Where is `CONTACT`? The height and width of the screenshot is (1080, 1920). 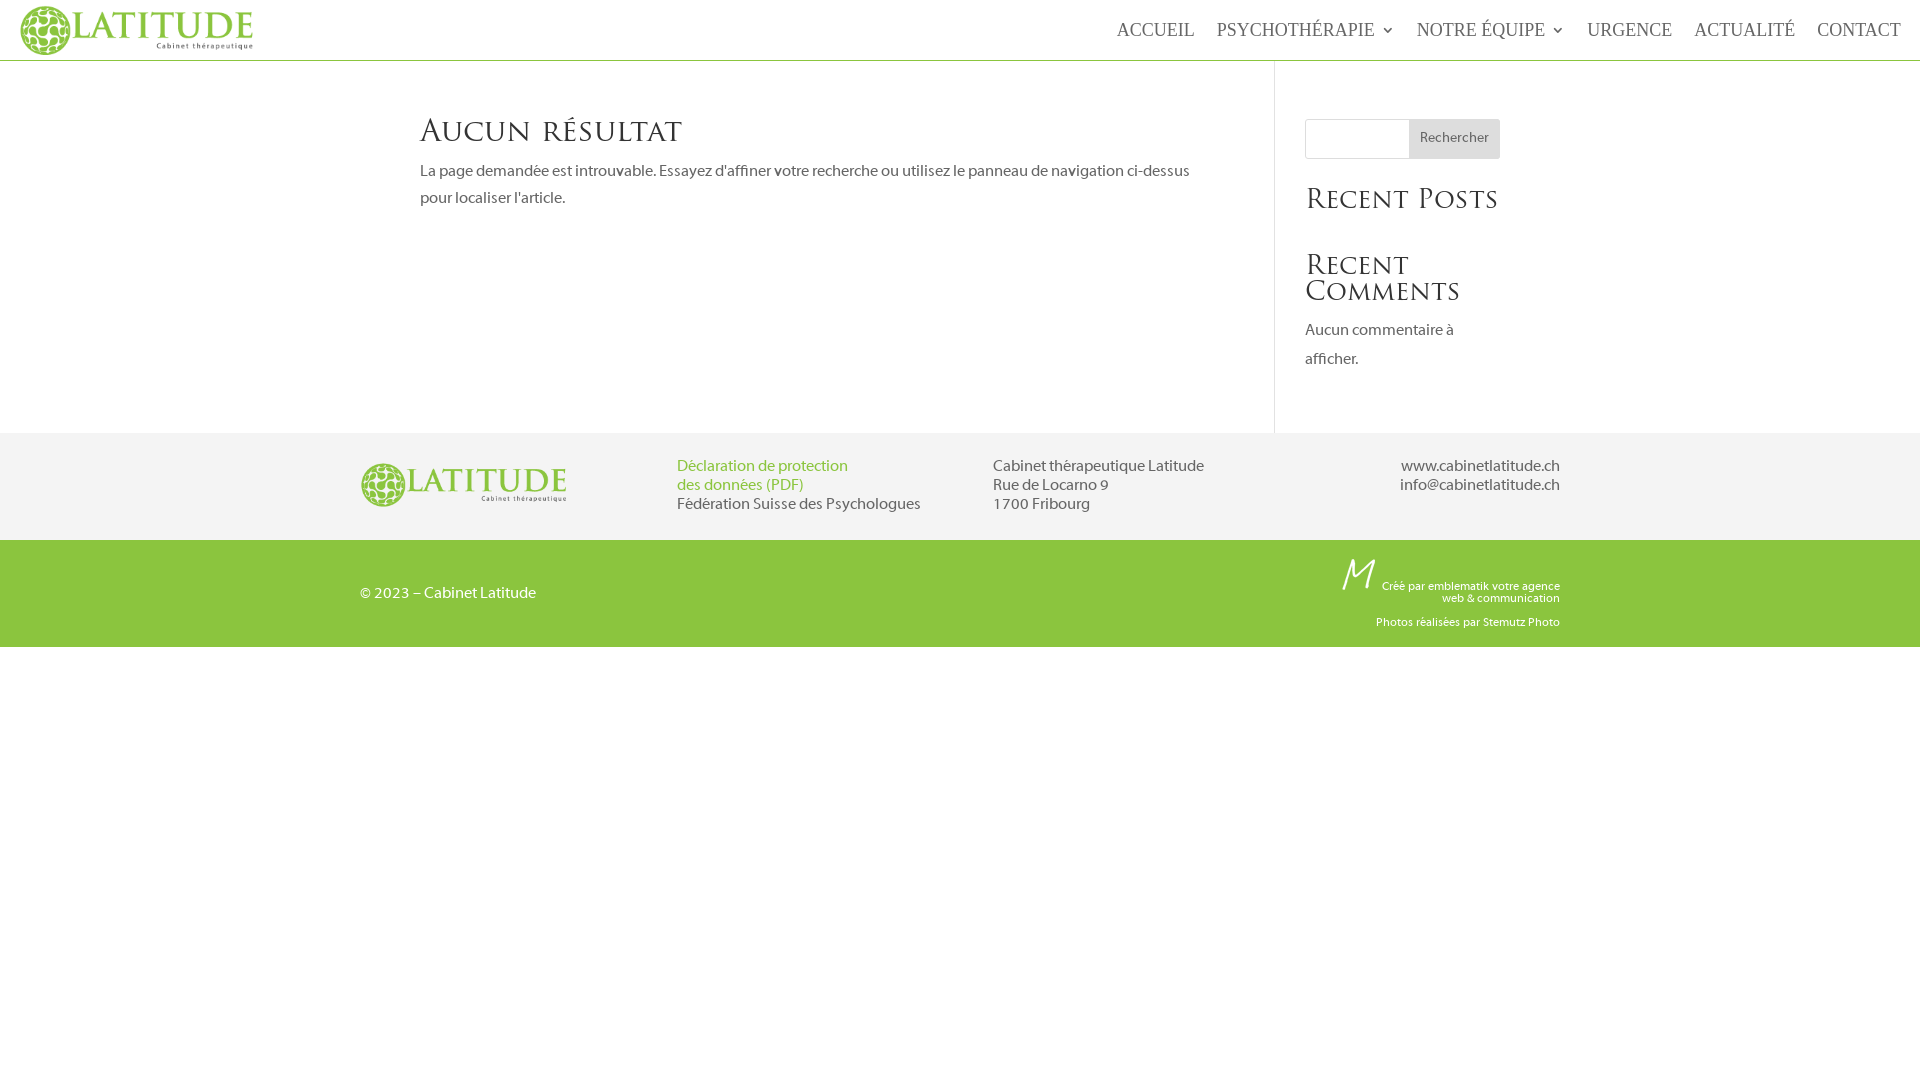
CONTACT is located at coordinates (1859, 34).